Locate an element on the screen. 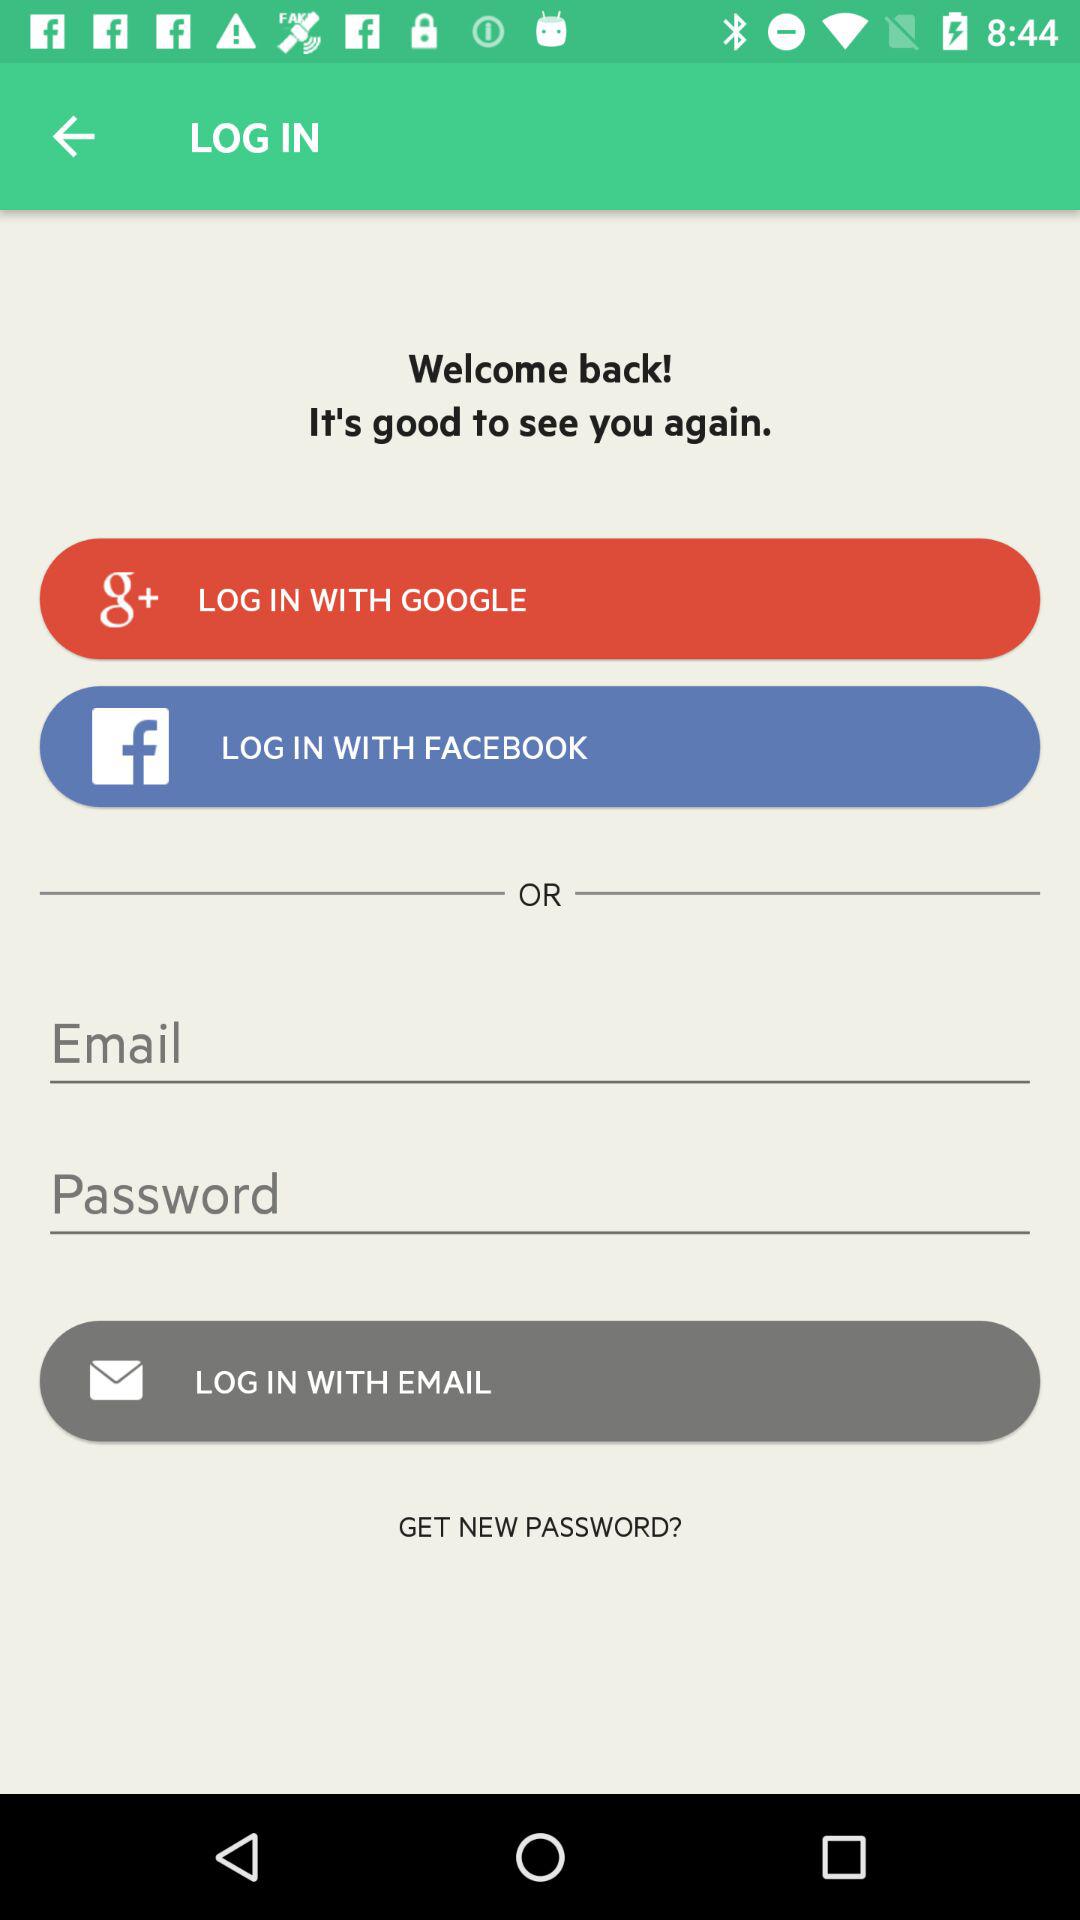 This screenshot has height=1920, width=1080. open the icon below the or icon is located at coordinates (540, 1041).